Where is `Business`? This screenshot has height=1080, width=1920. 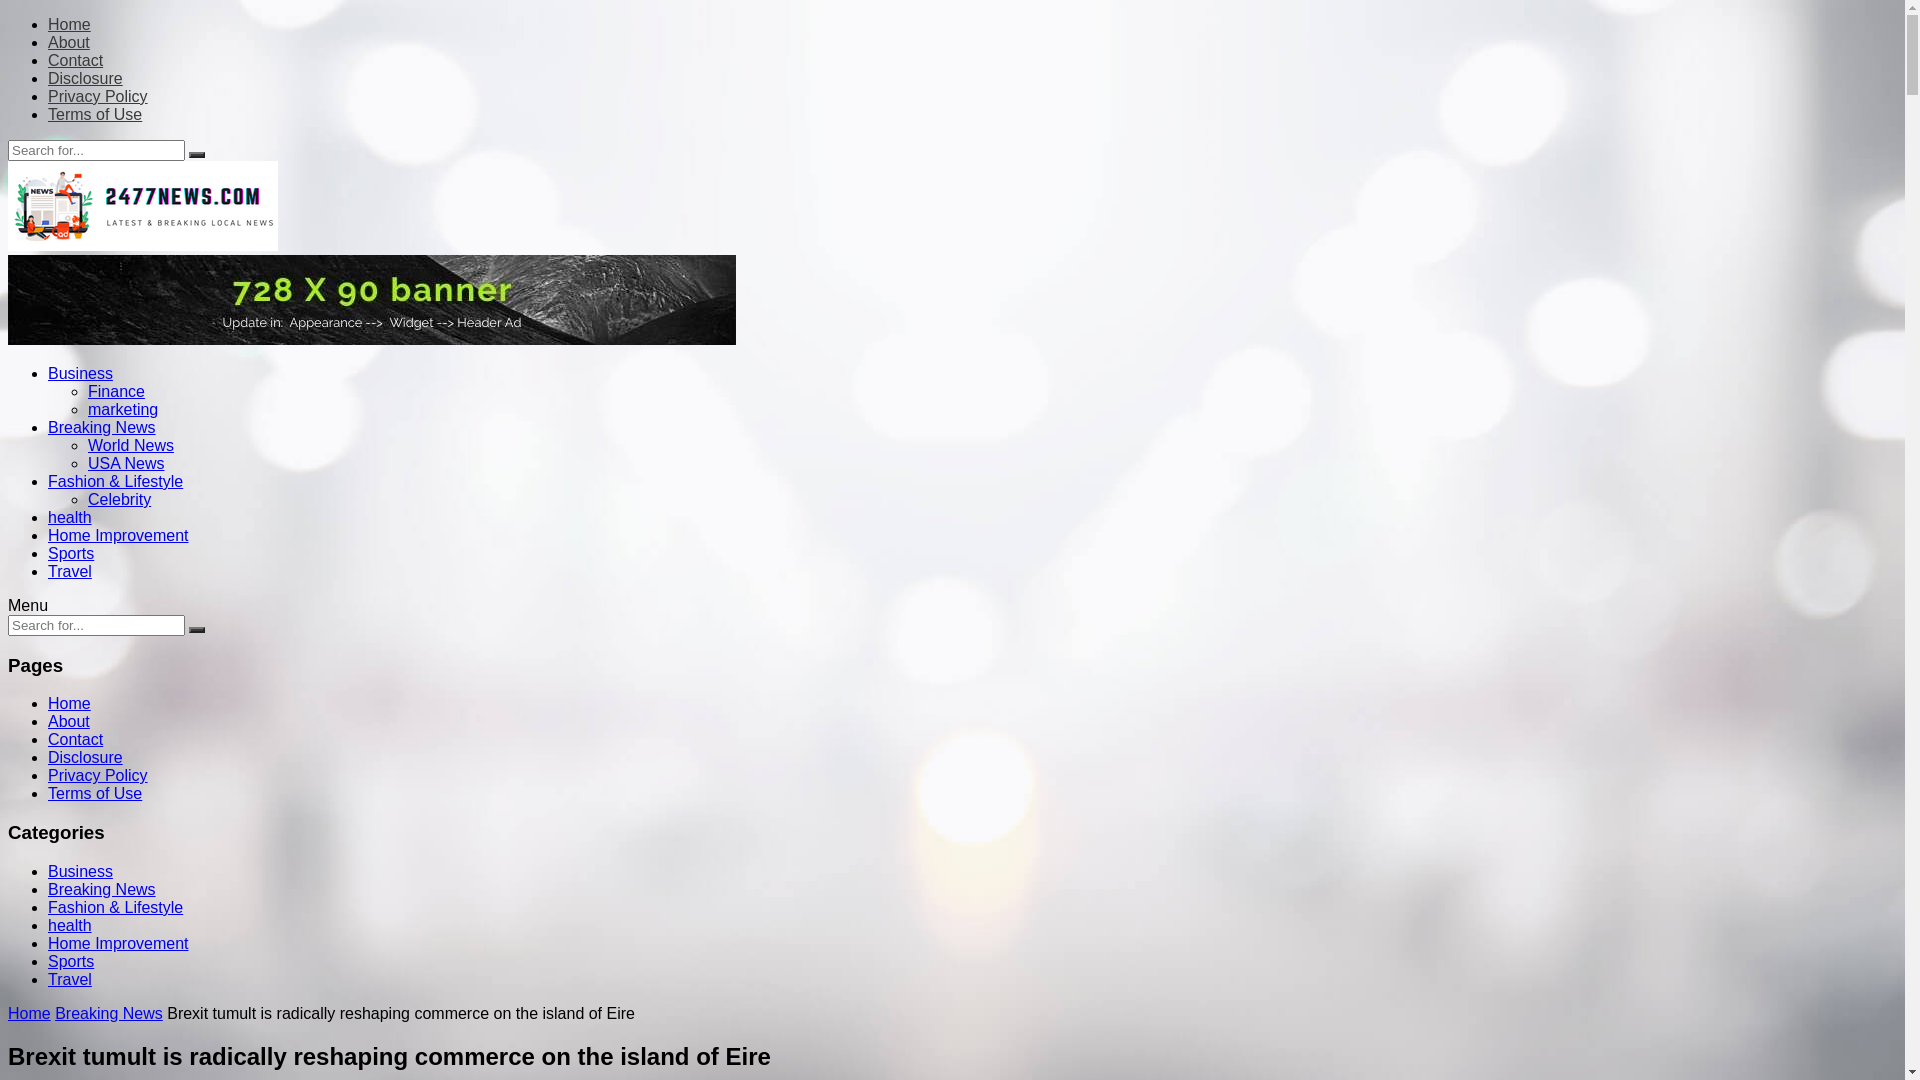 Business is located at coordinates (80, 374).